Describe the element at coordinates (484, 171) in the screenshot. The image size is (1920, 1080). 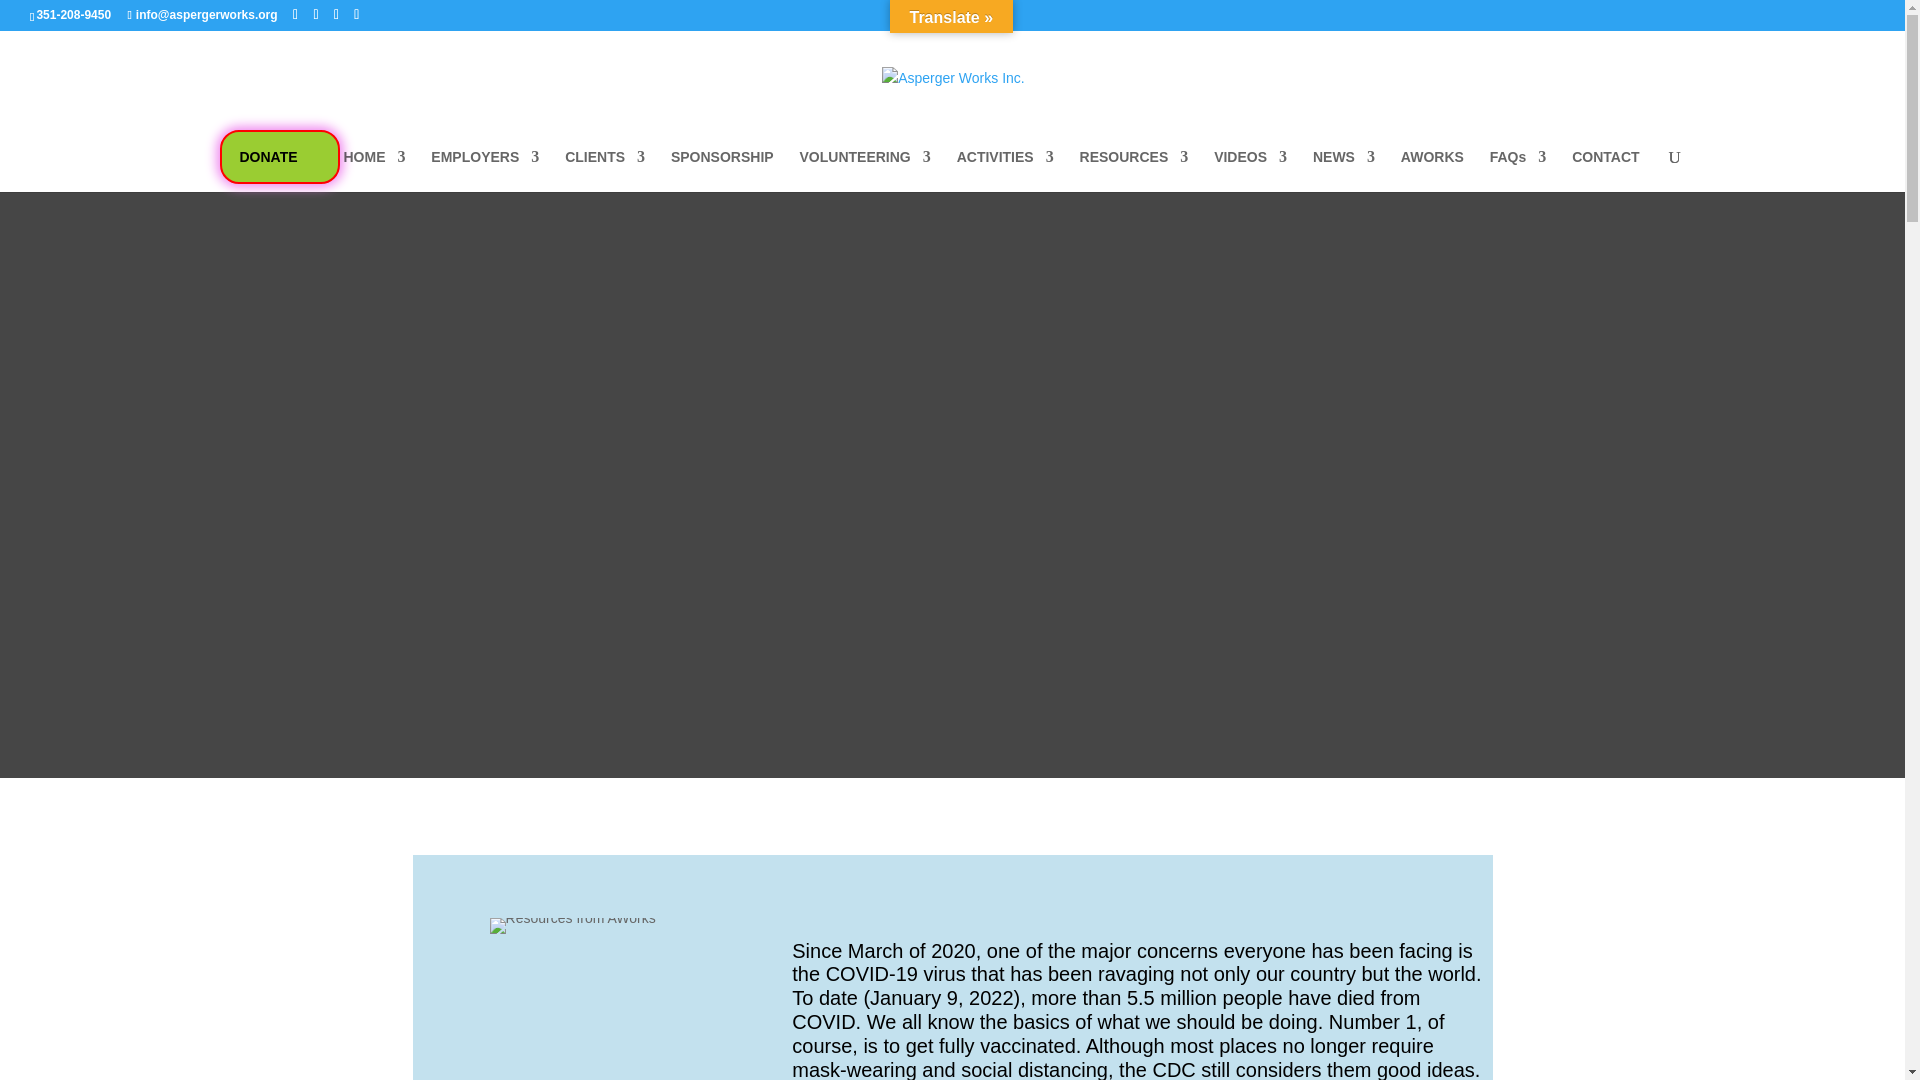
I see `EMPLOYERS` at that location.